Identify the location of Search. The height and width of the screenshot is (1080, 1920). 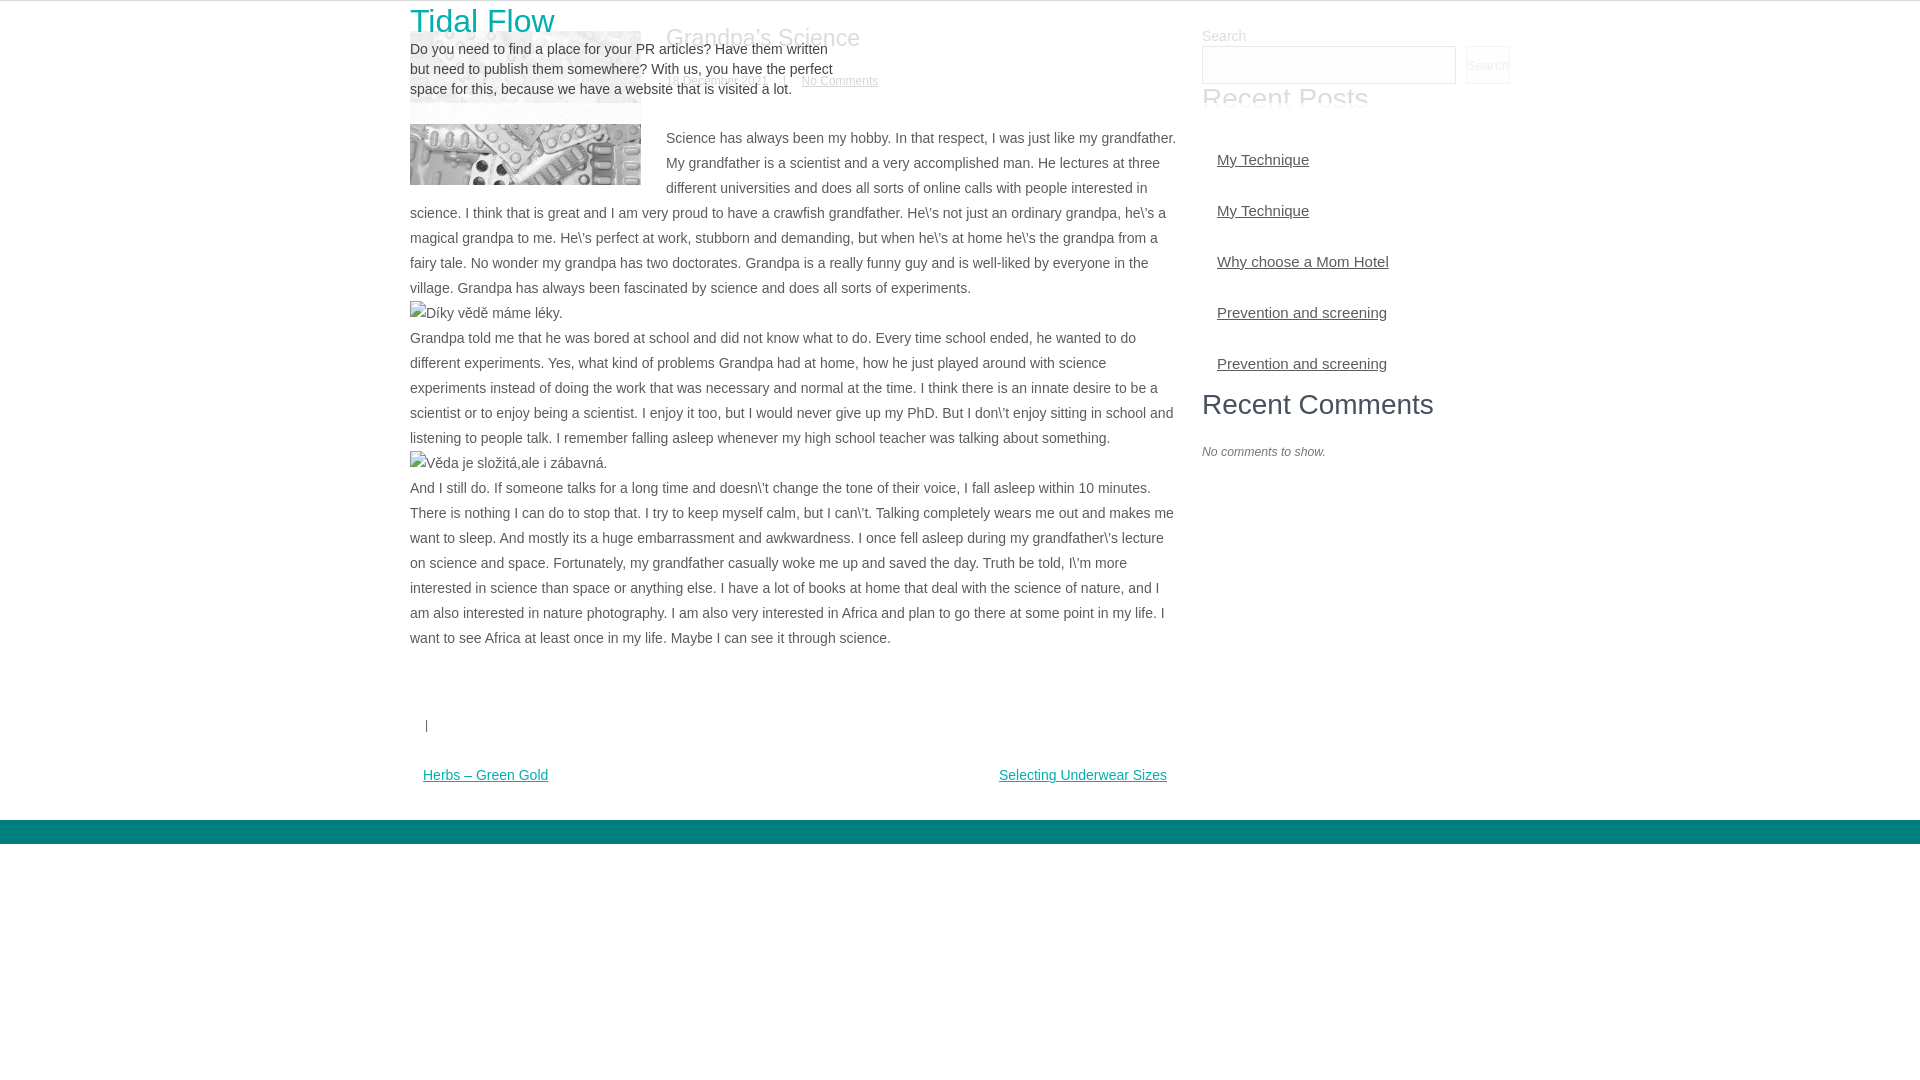
(1488, 65).